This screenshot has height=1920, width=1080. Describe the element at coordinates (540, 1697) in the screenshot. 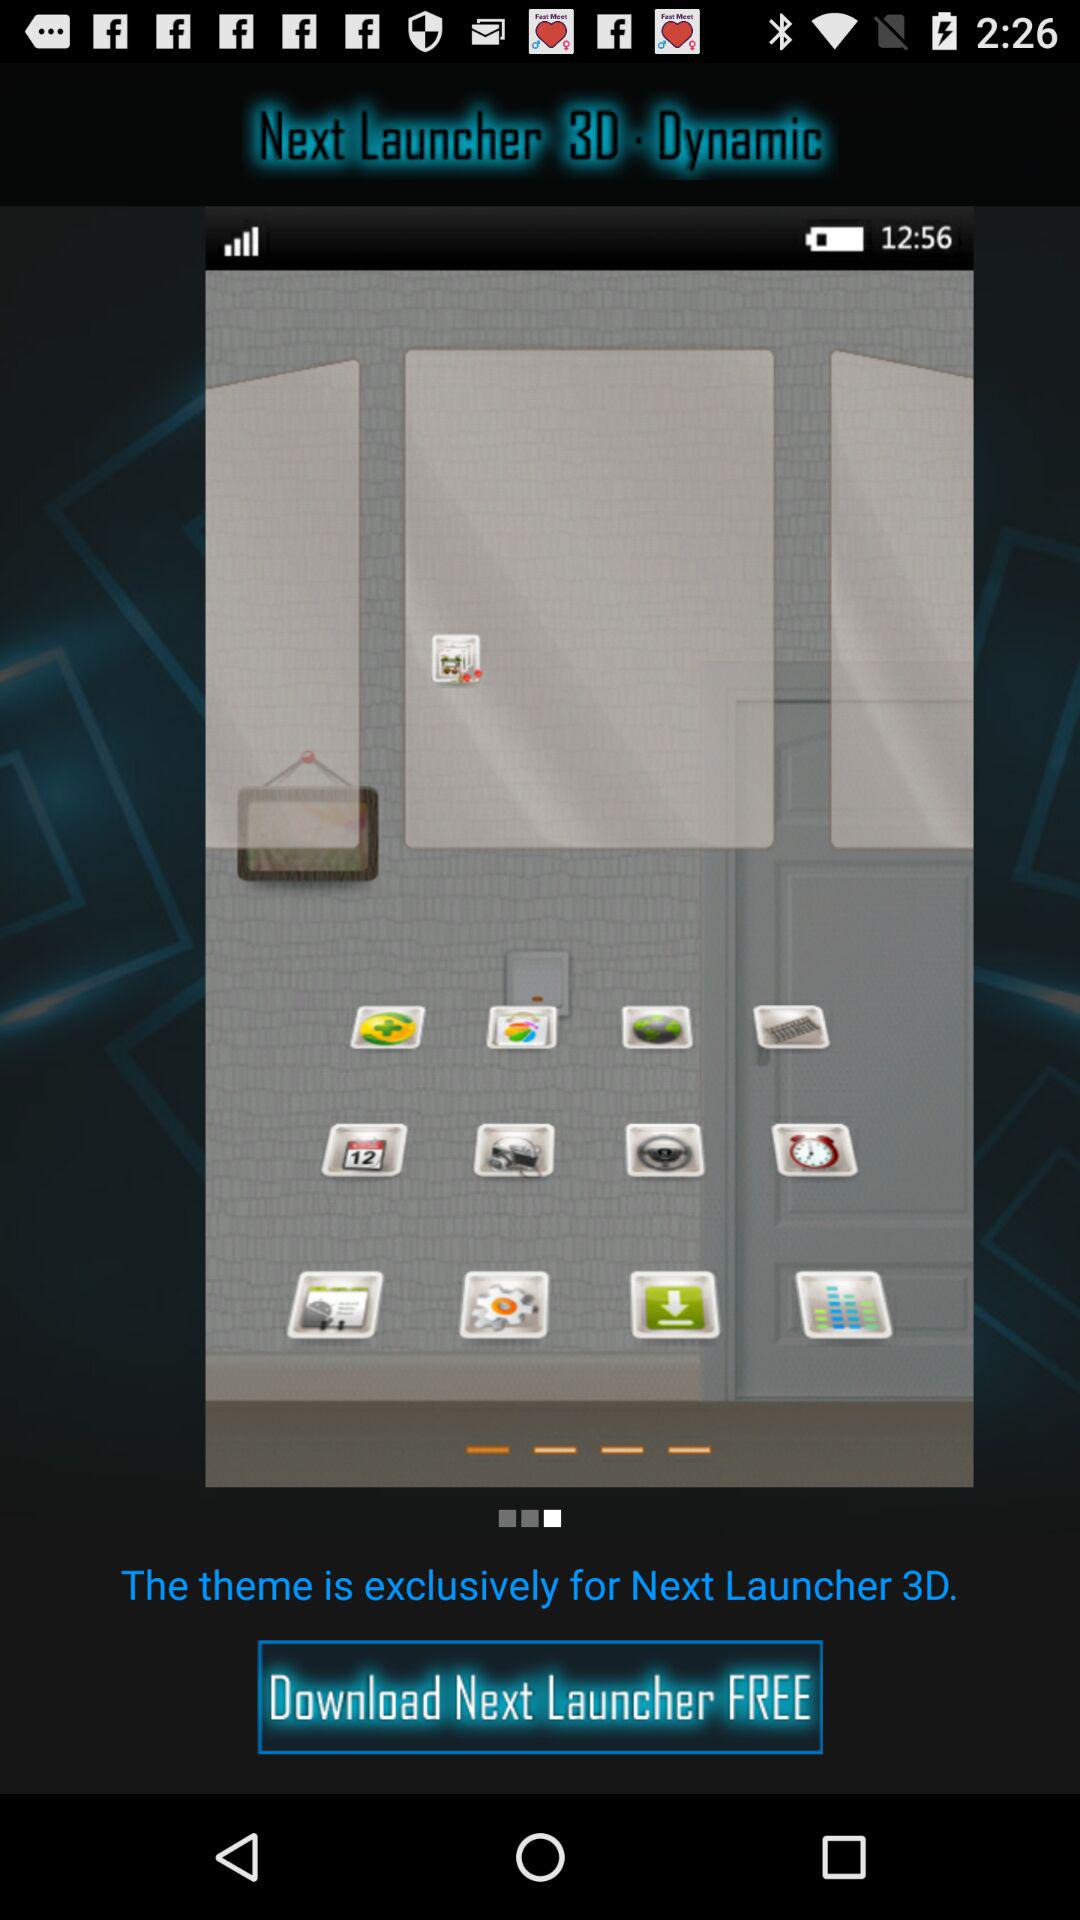

I see `download the shown launcher` at that location.